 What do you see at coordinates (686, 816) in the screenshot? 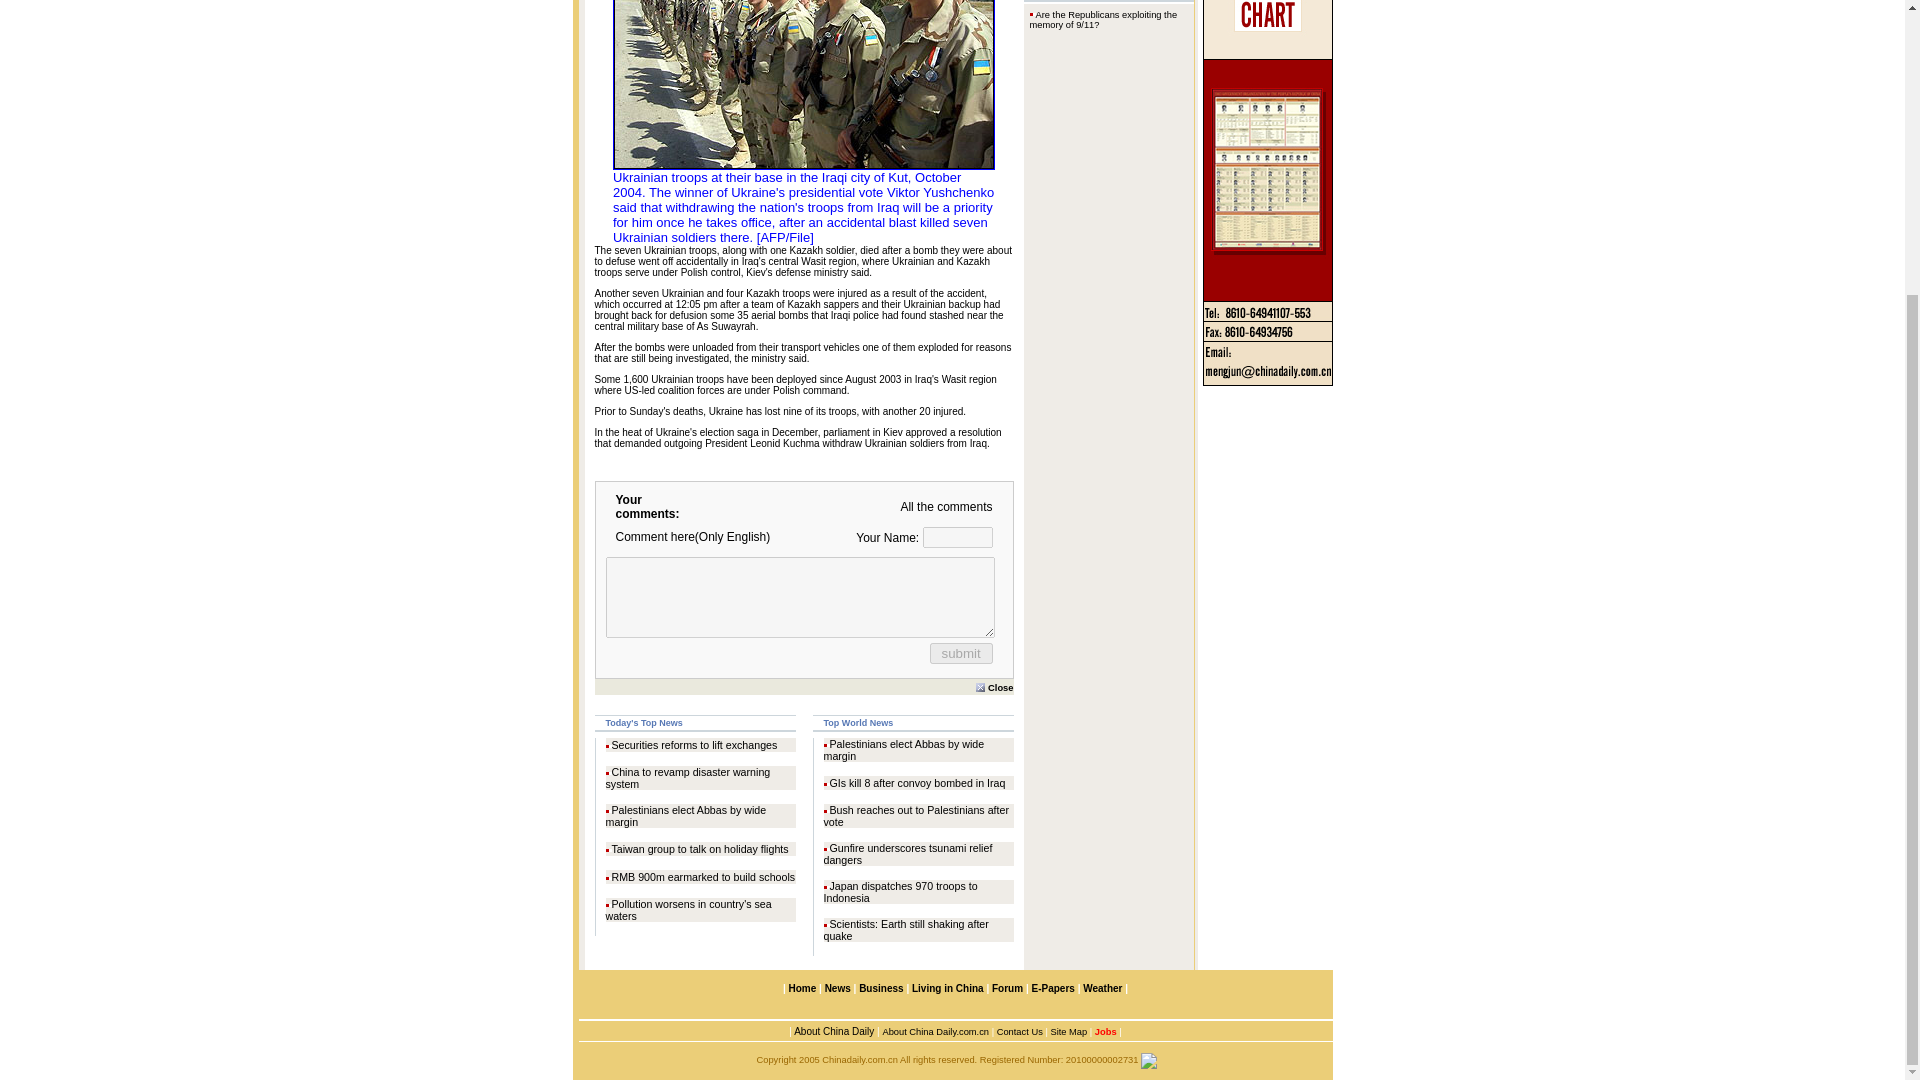
I see `Palestinians elect Abbas by wide margin` at bounding box center [686, 816].